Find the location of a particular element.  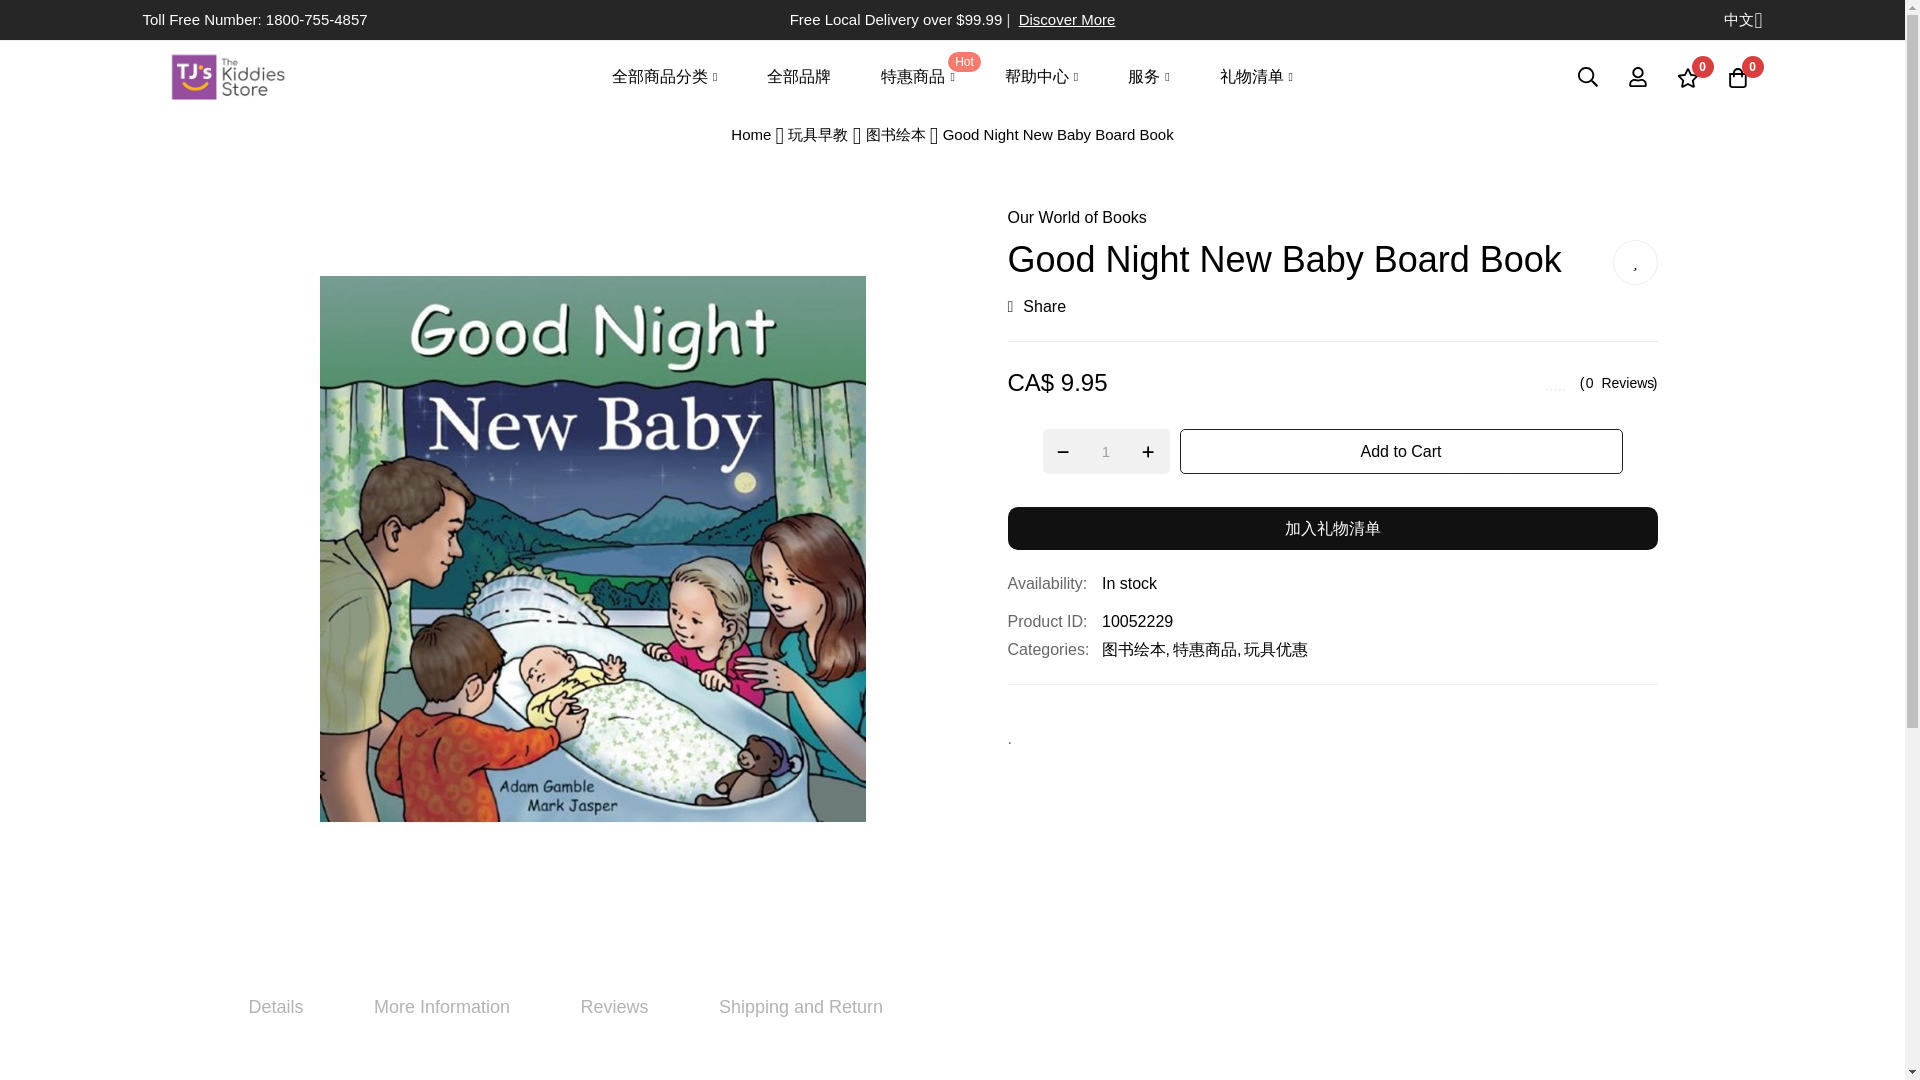

Discover More is located at coordinates (1067, 19).